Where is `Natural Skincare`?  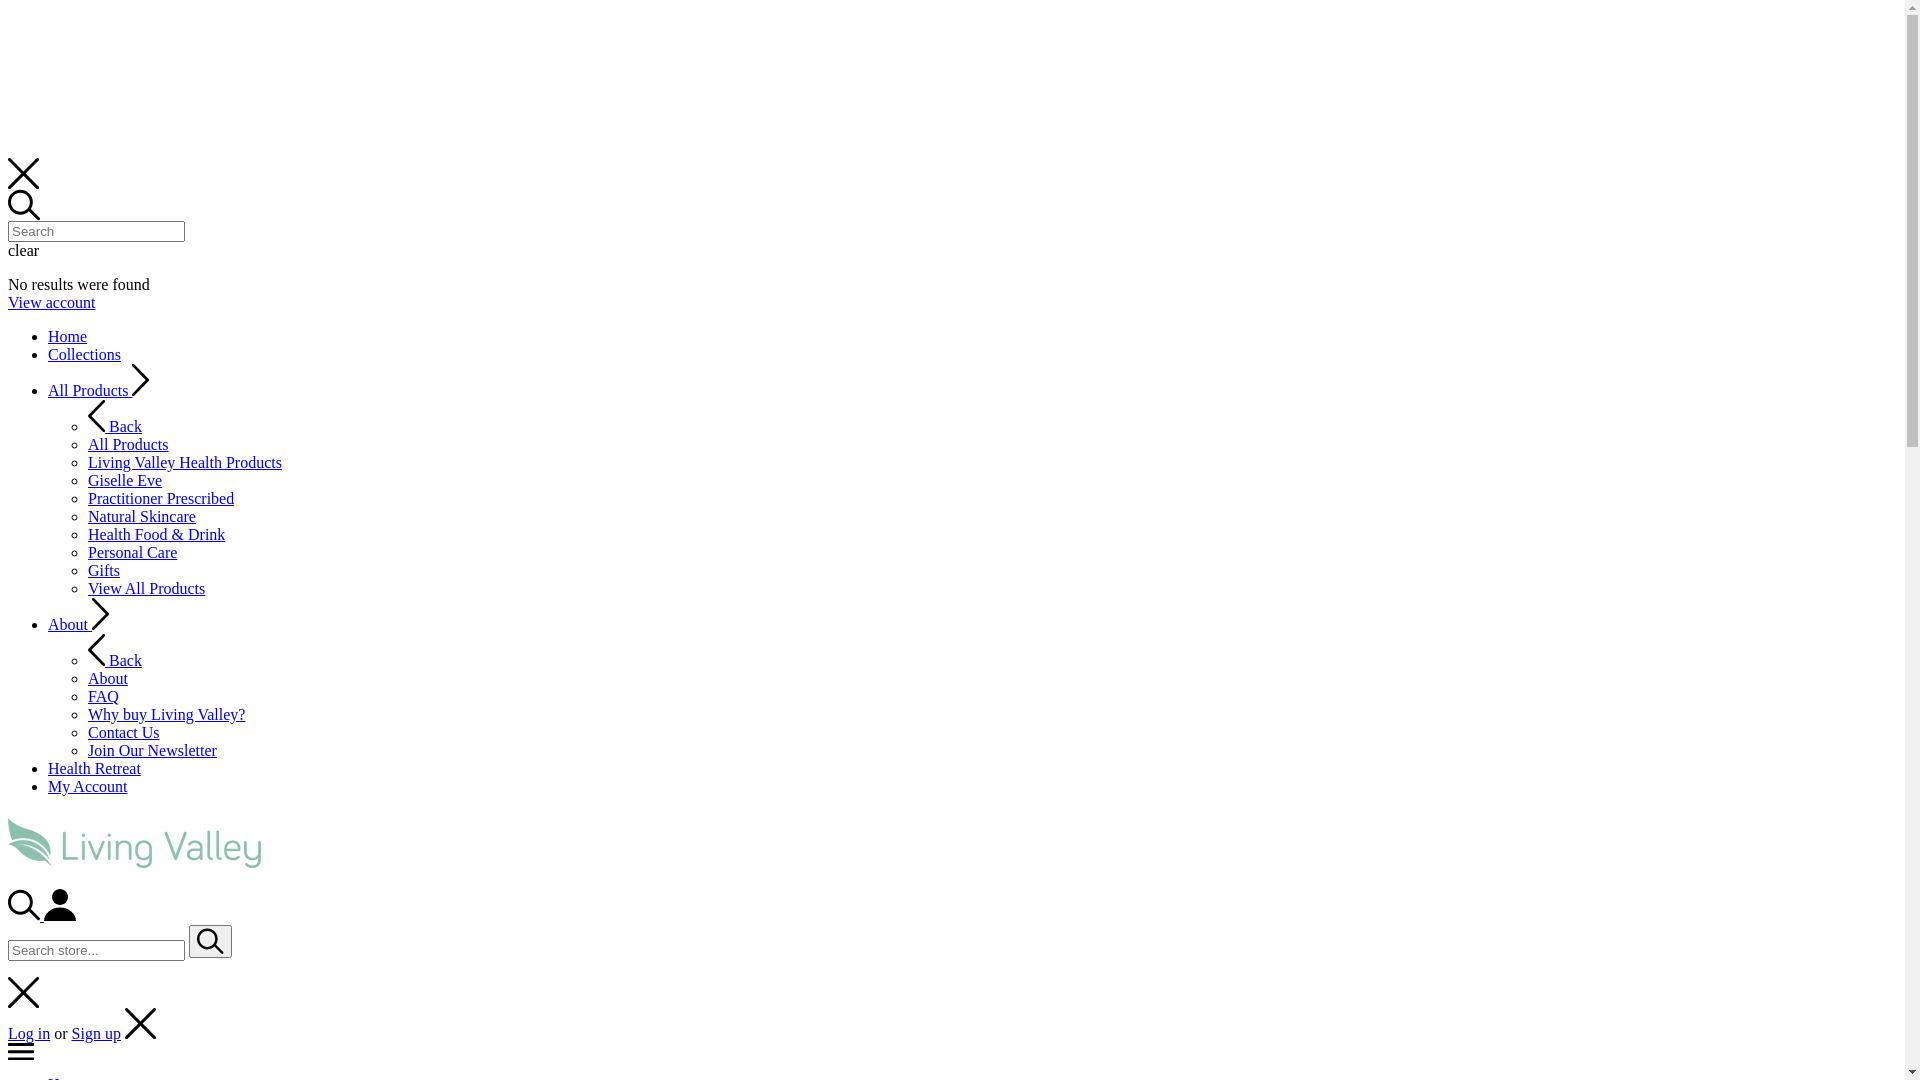
Natural Skincare is located at coordinates (142, 516).